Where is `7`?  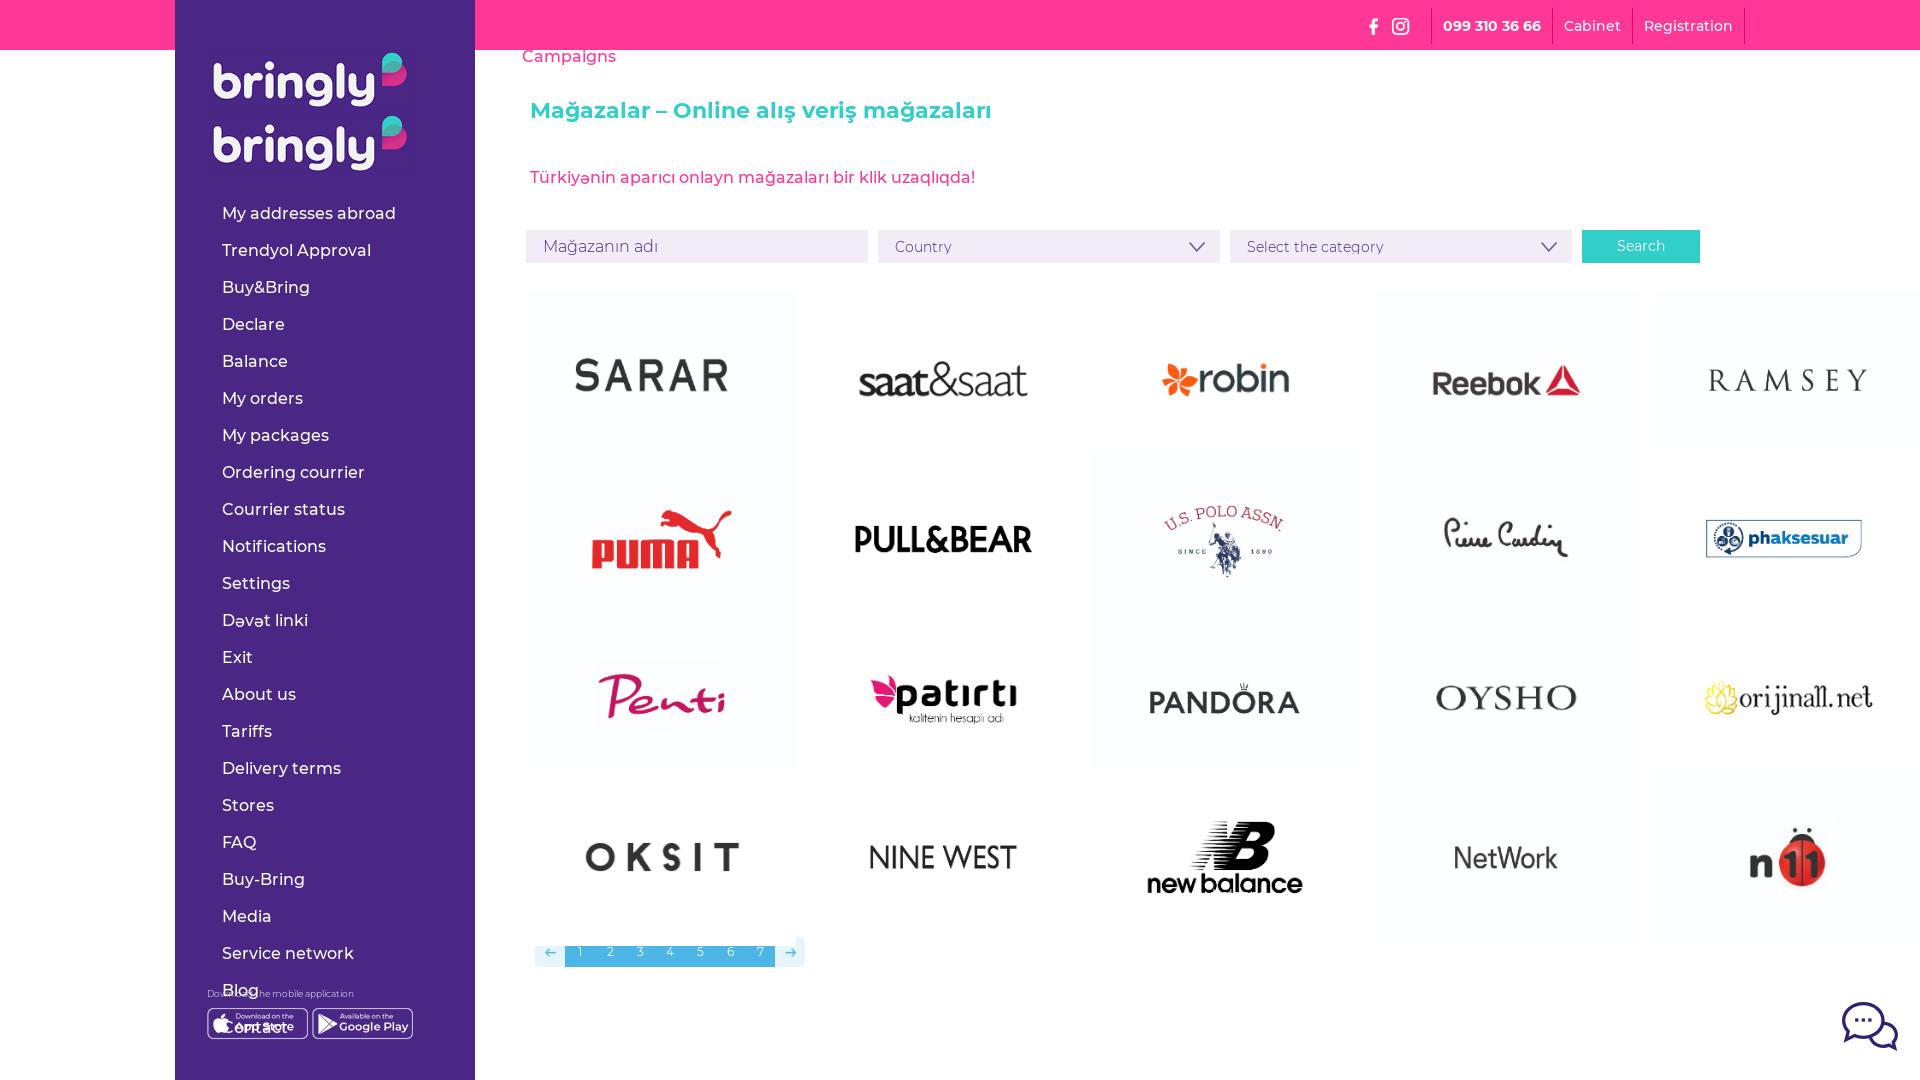 7 is located at coordinates (760, 952).